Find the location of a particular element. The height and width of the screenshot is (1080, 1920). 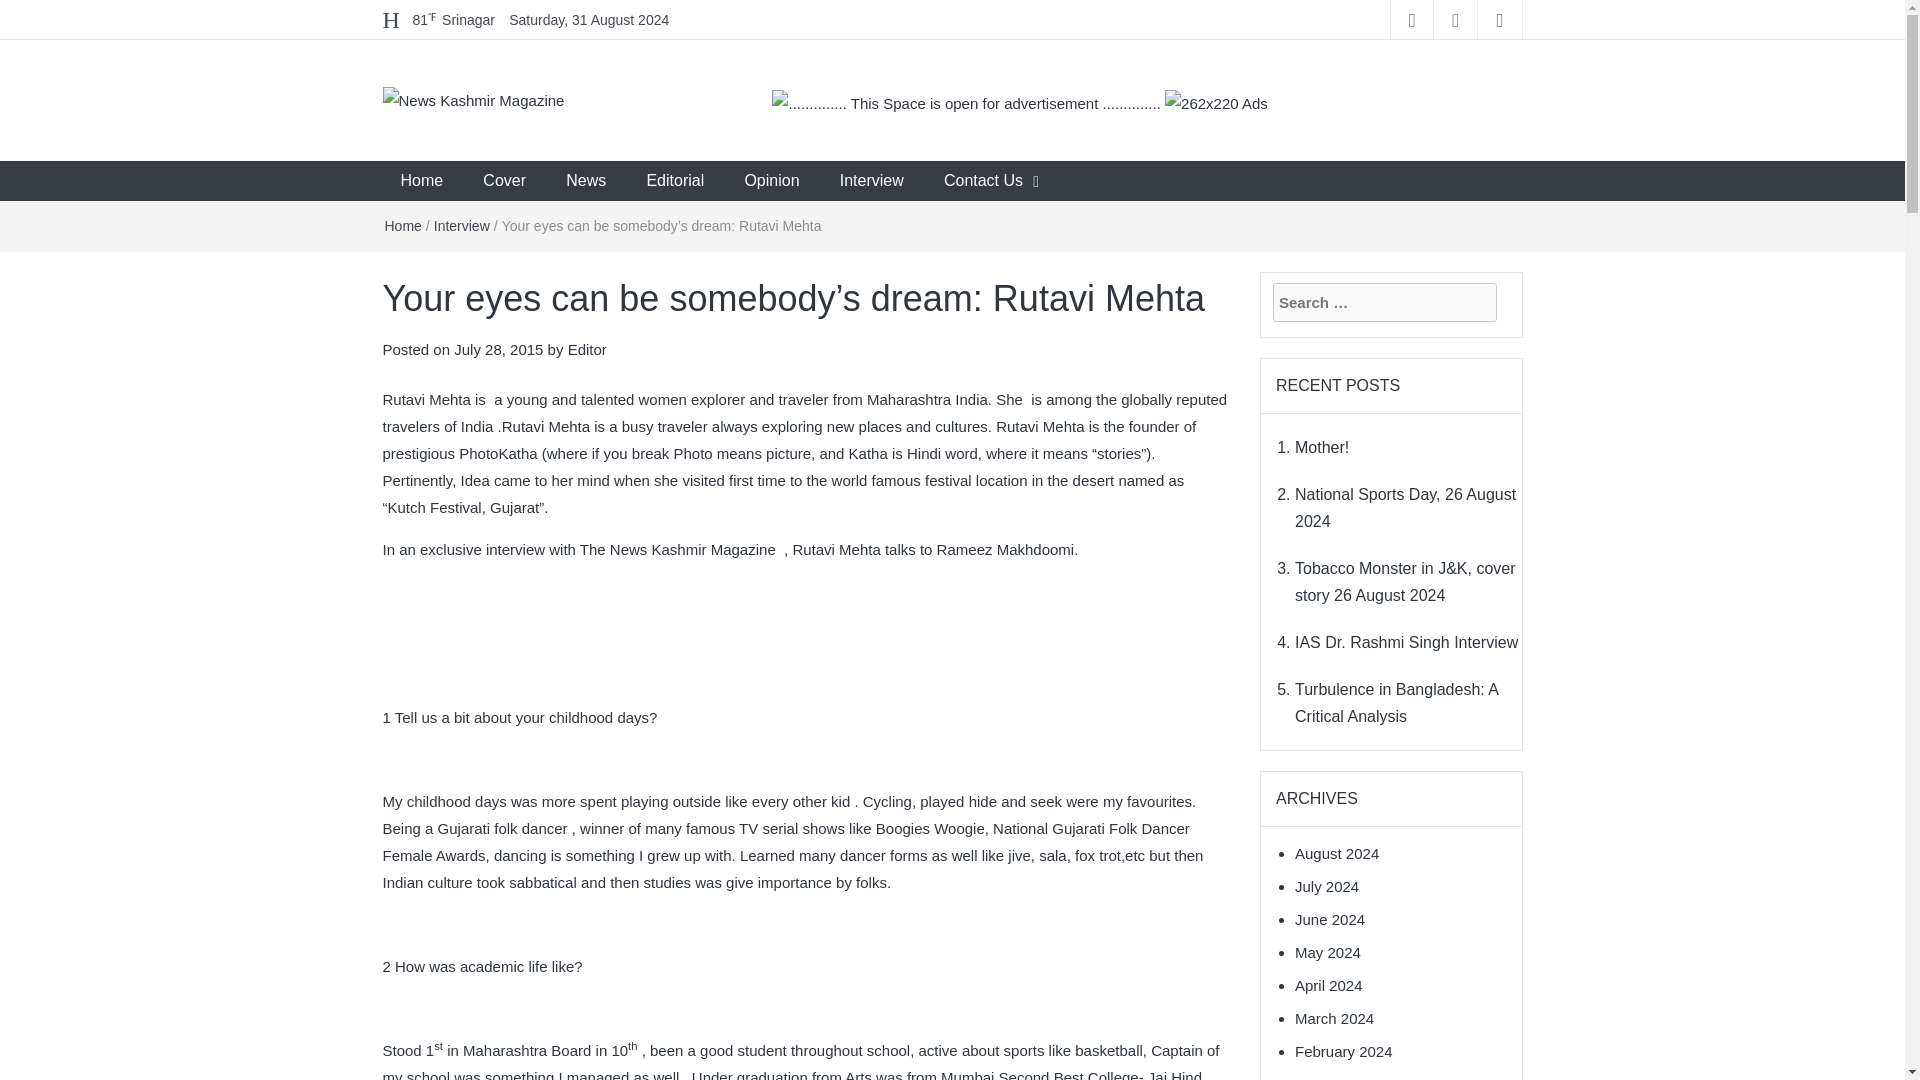

July 28, 2015 is located at coordinates (498, 349).